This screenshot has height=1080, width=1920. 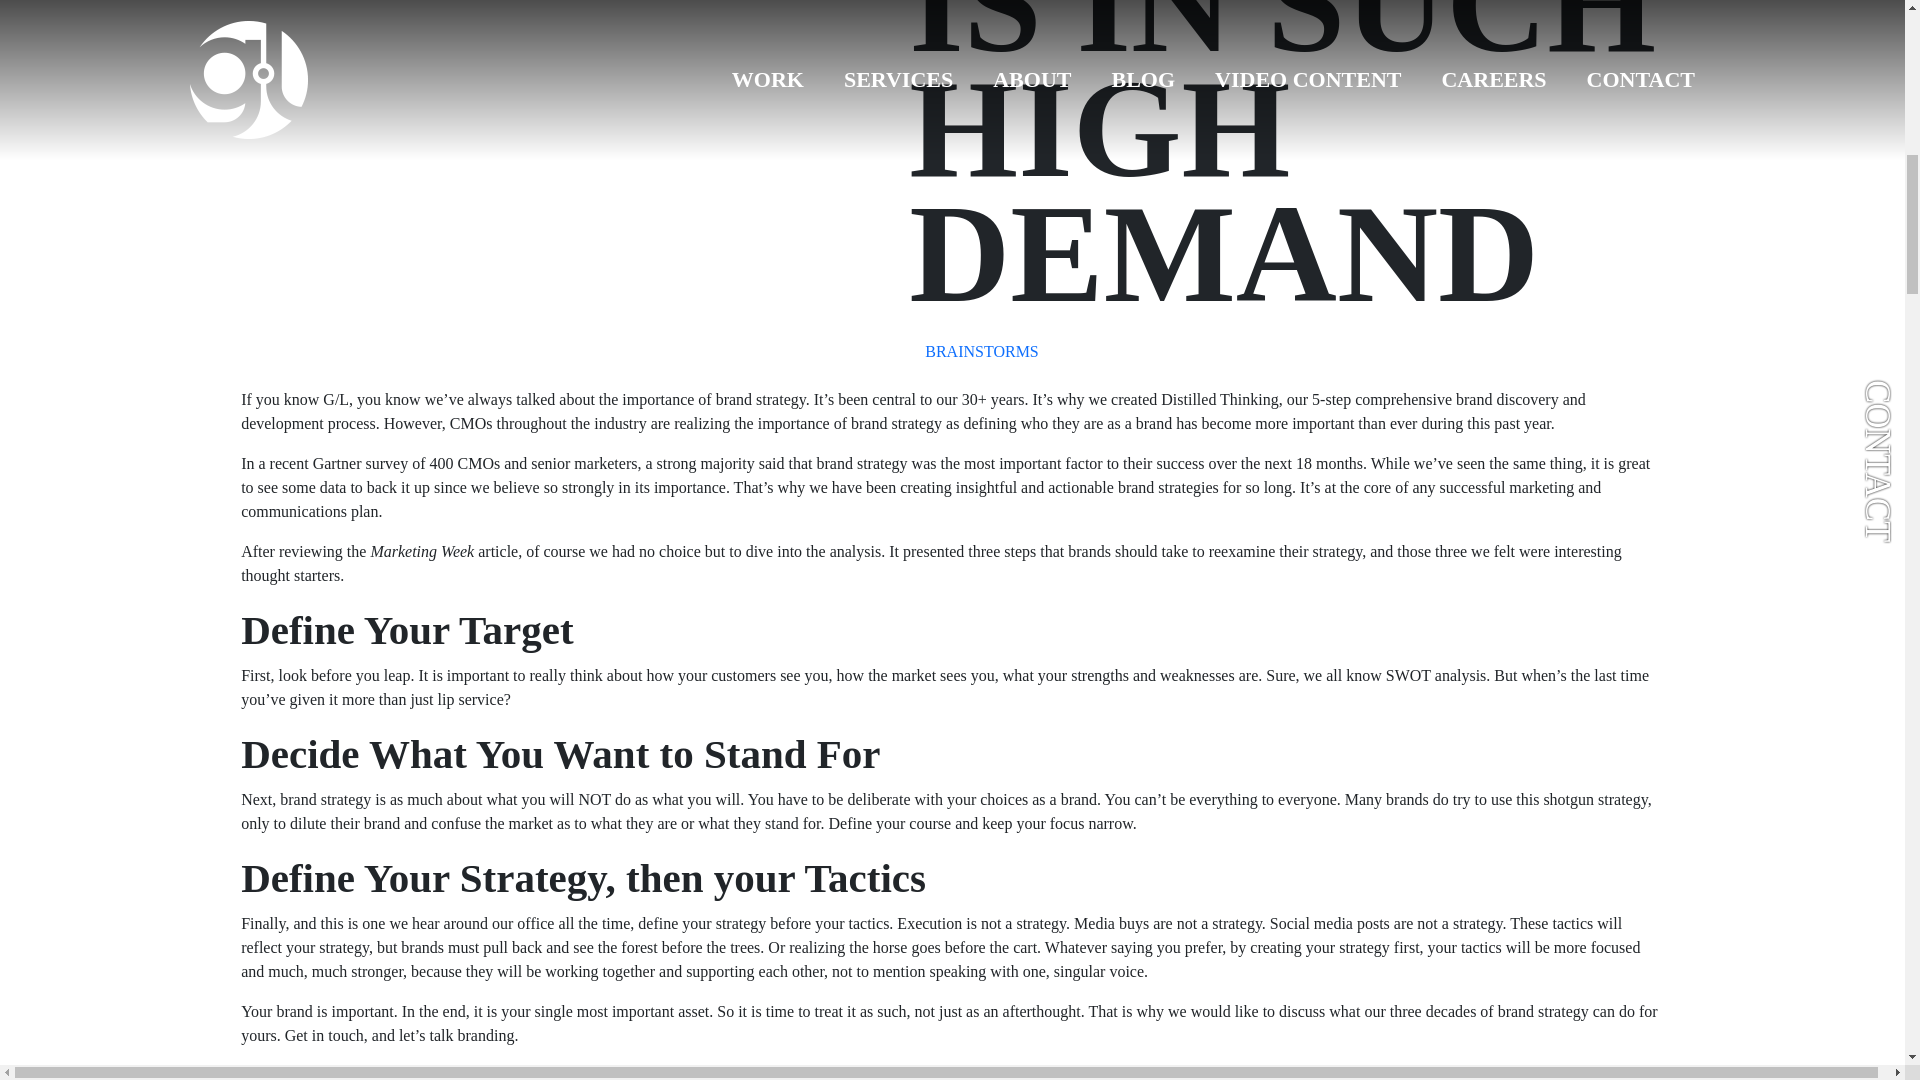 I want to click on BRAINSTORMS, so click(x=982, y=352).